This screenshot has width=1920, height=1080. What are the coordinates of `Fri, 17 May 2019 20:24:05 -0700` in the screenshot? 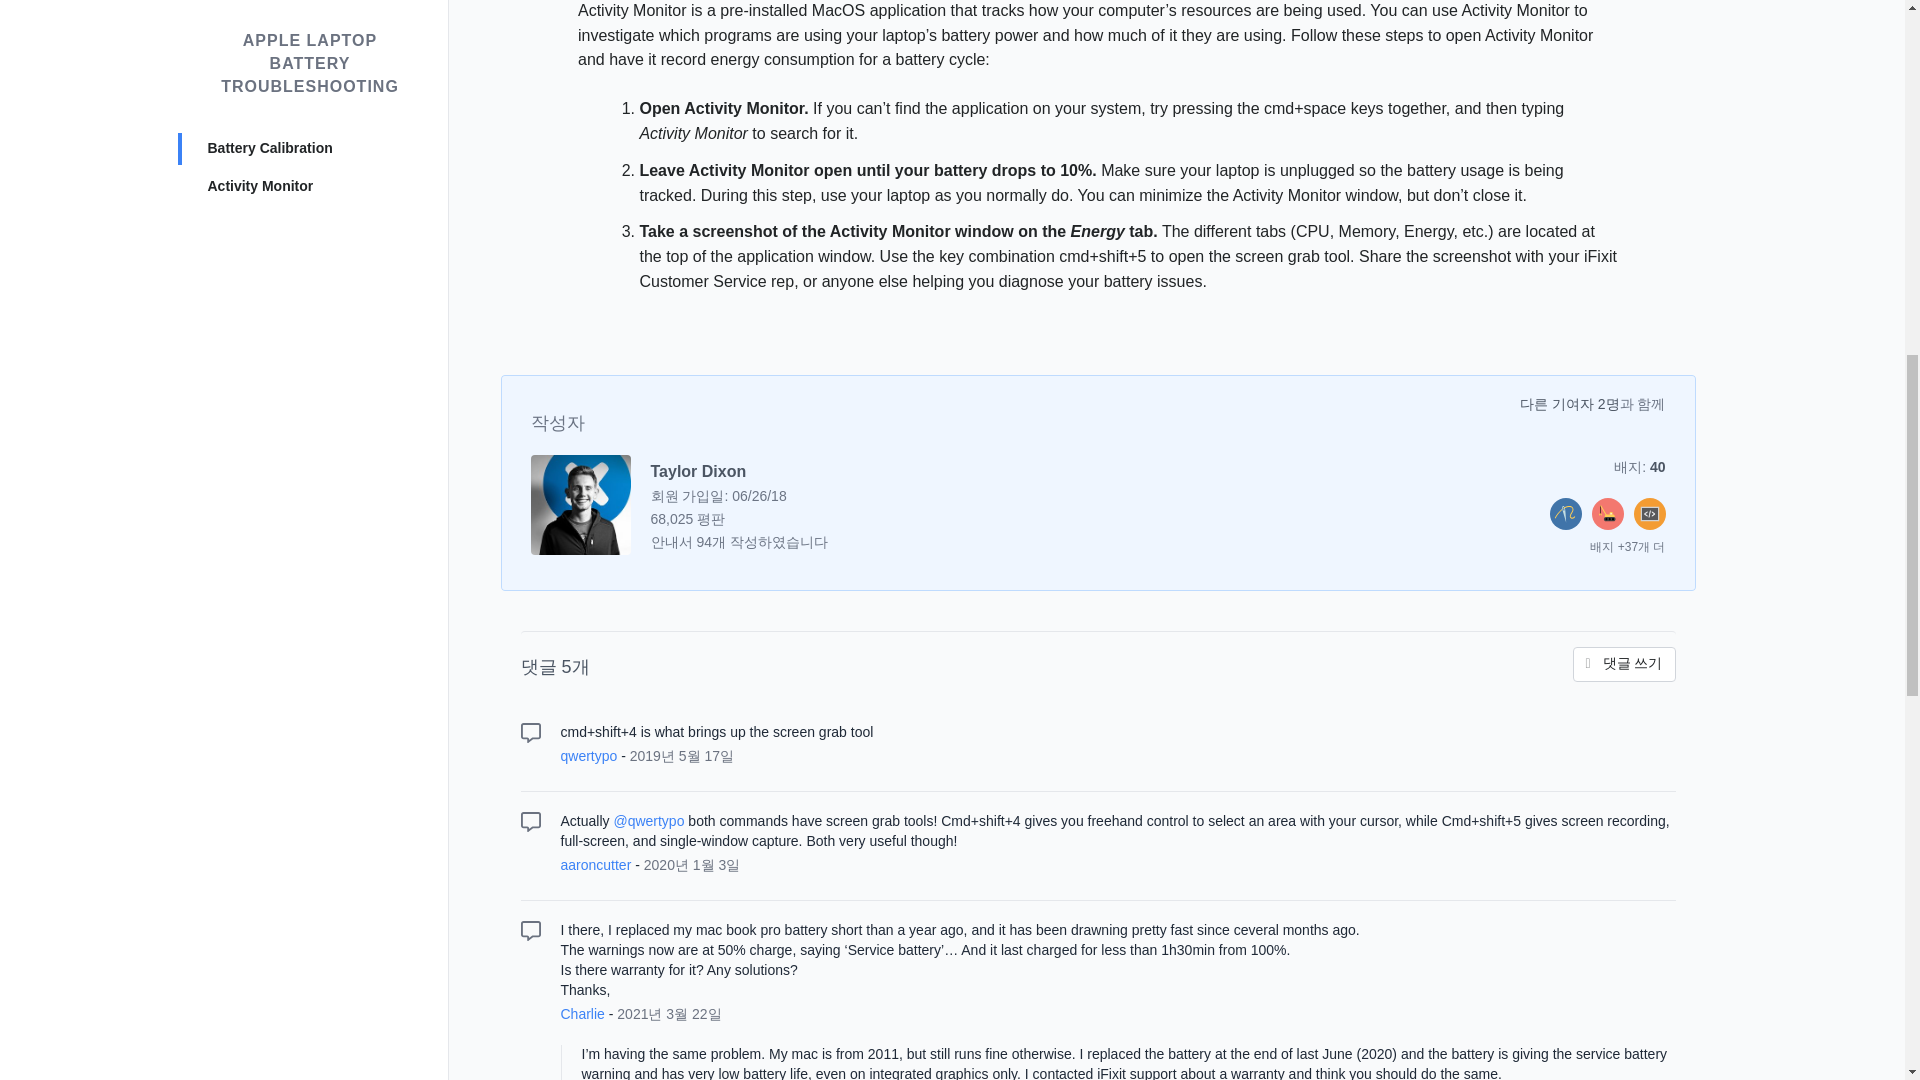 It's located at (681, 756).